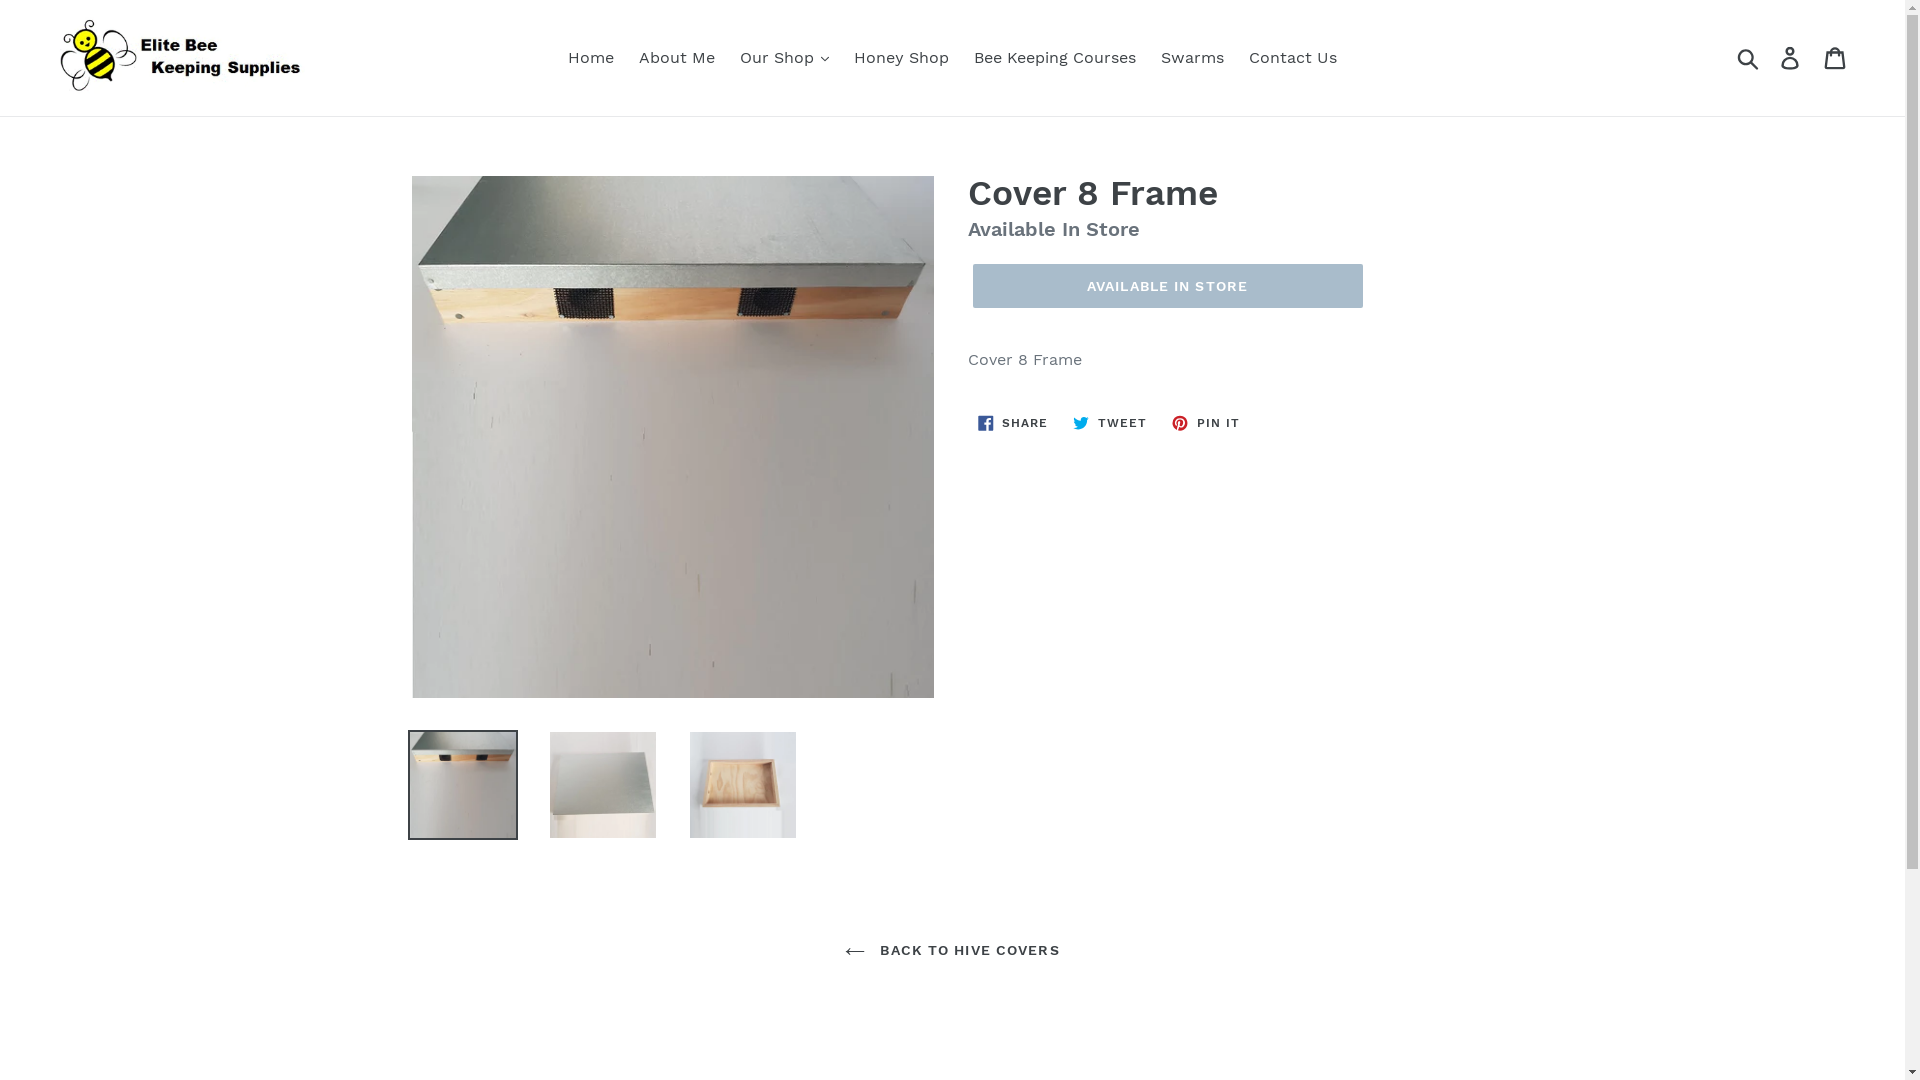 The width and height of the screenshot is (1920, 1080). Describe the element at coordinates (1293, 58) in the screenshot. I see `Contact Us` at that location.